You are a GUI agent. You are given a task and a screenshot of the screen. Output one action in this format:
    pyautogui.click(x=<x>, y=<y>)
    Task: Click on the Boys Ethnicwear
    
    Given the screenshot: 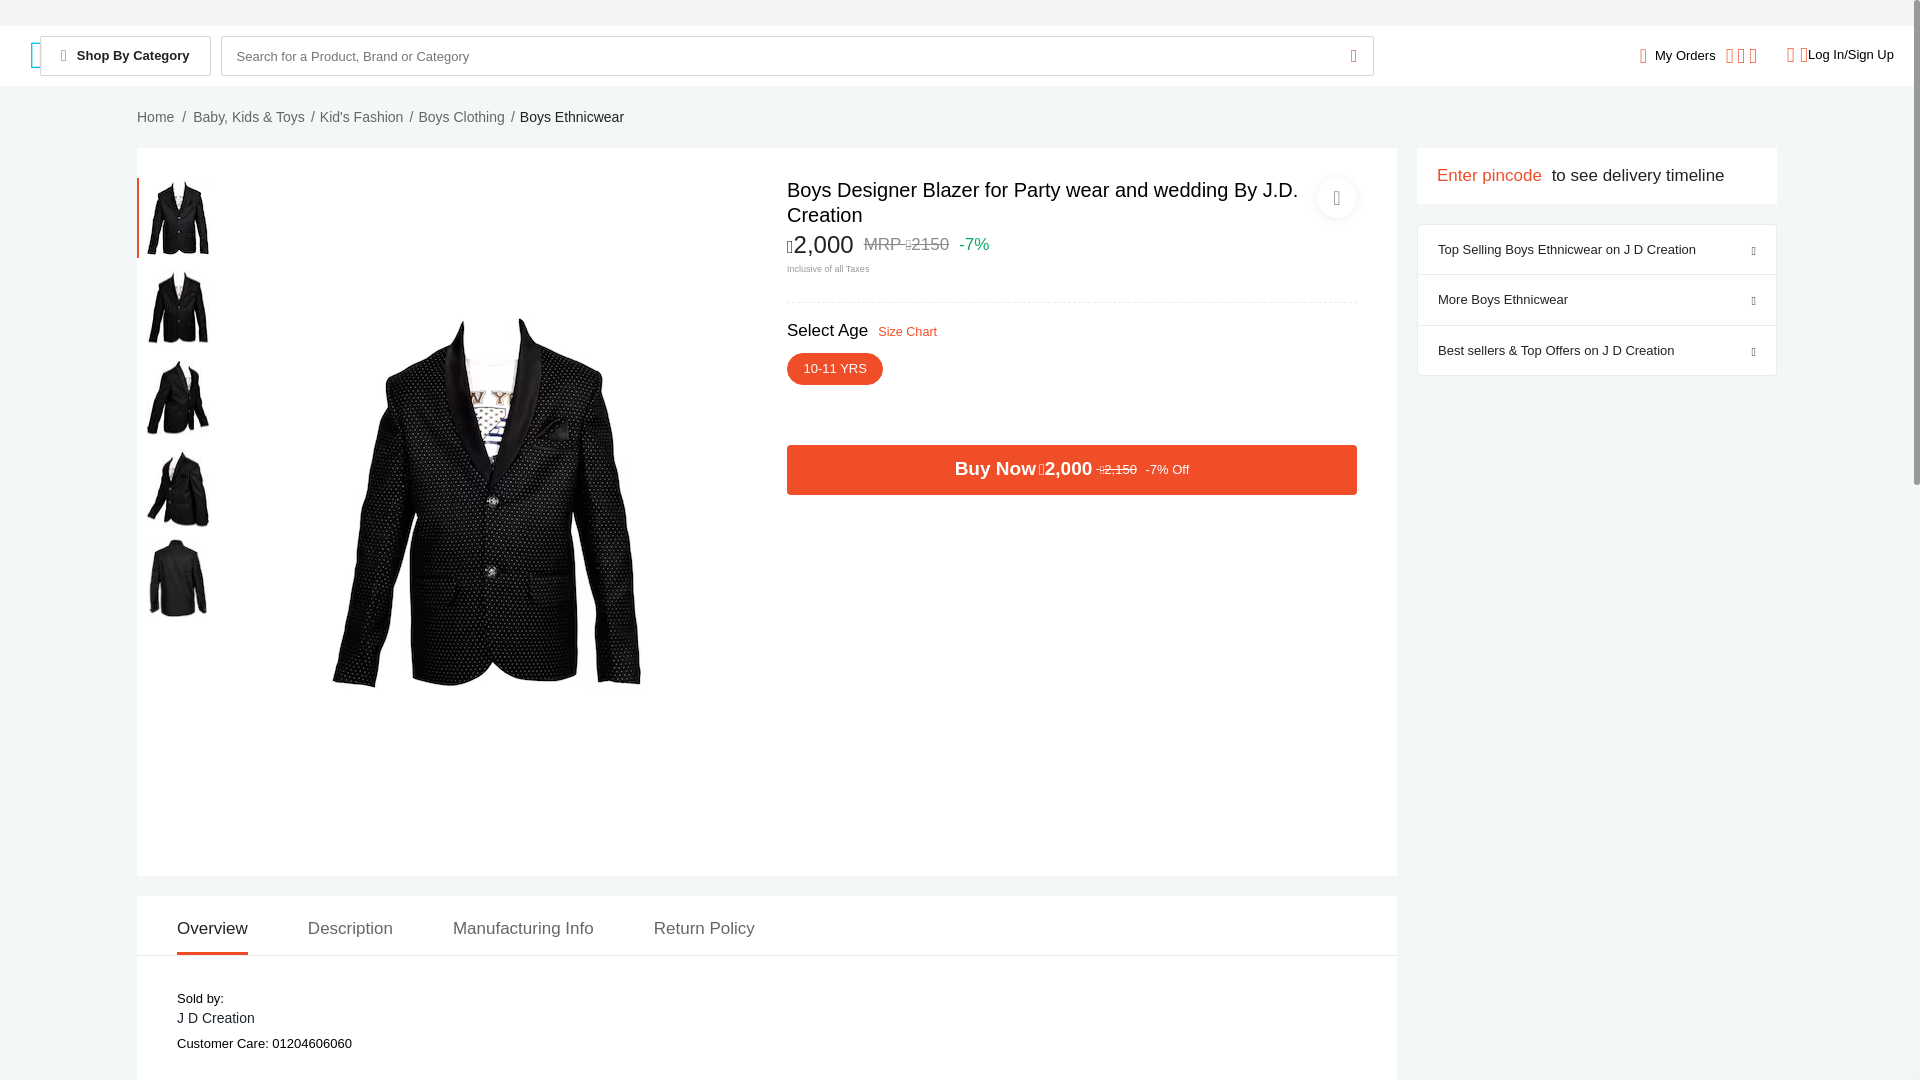 What is the action you would take?
    pyautogui.click(x=572, y=117)
    